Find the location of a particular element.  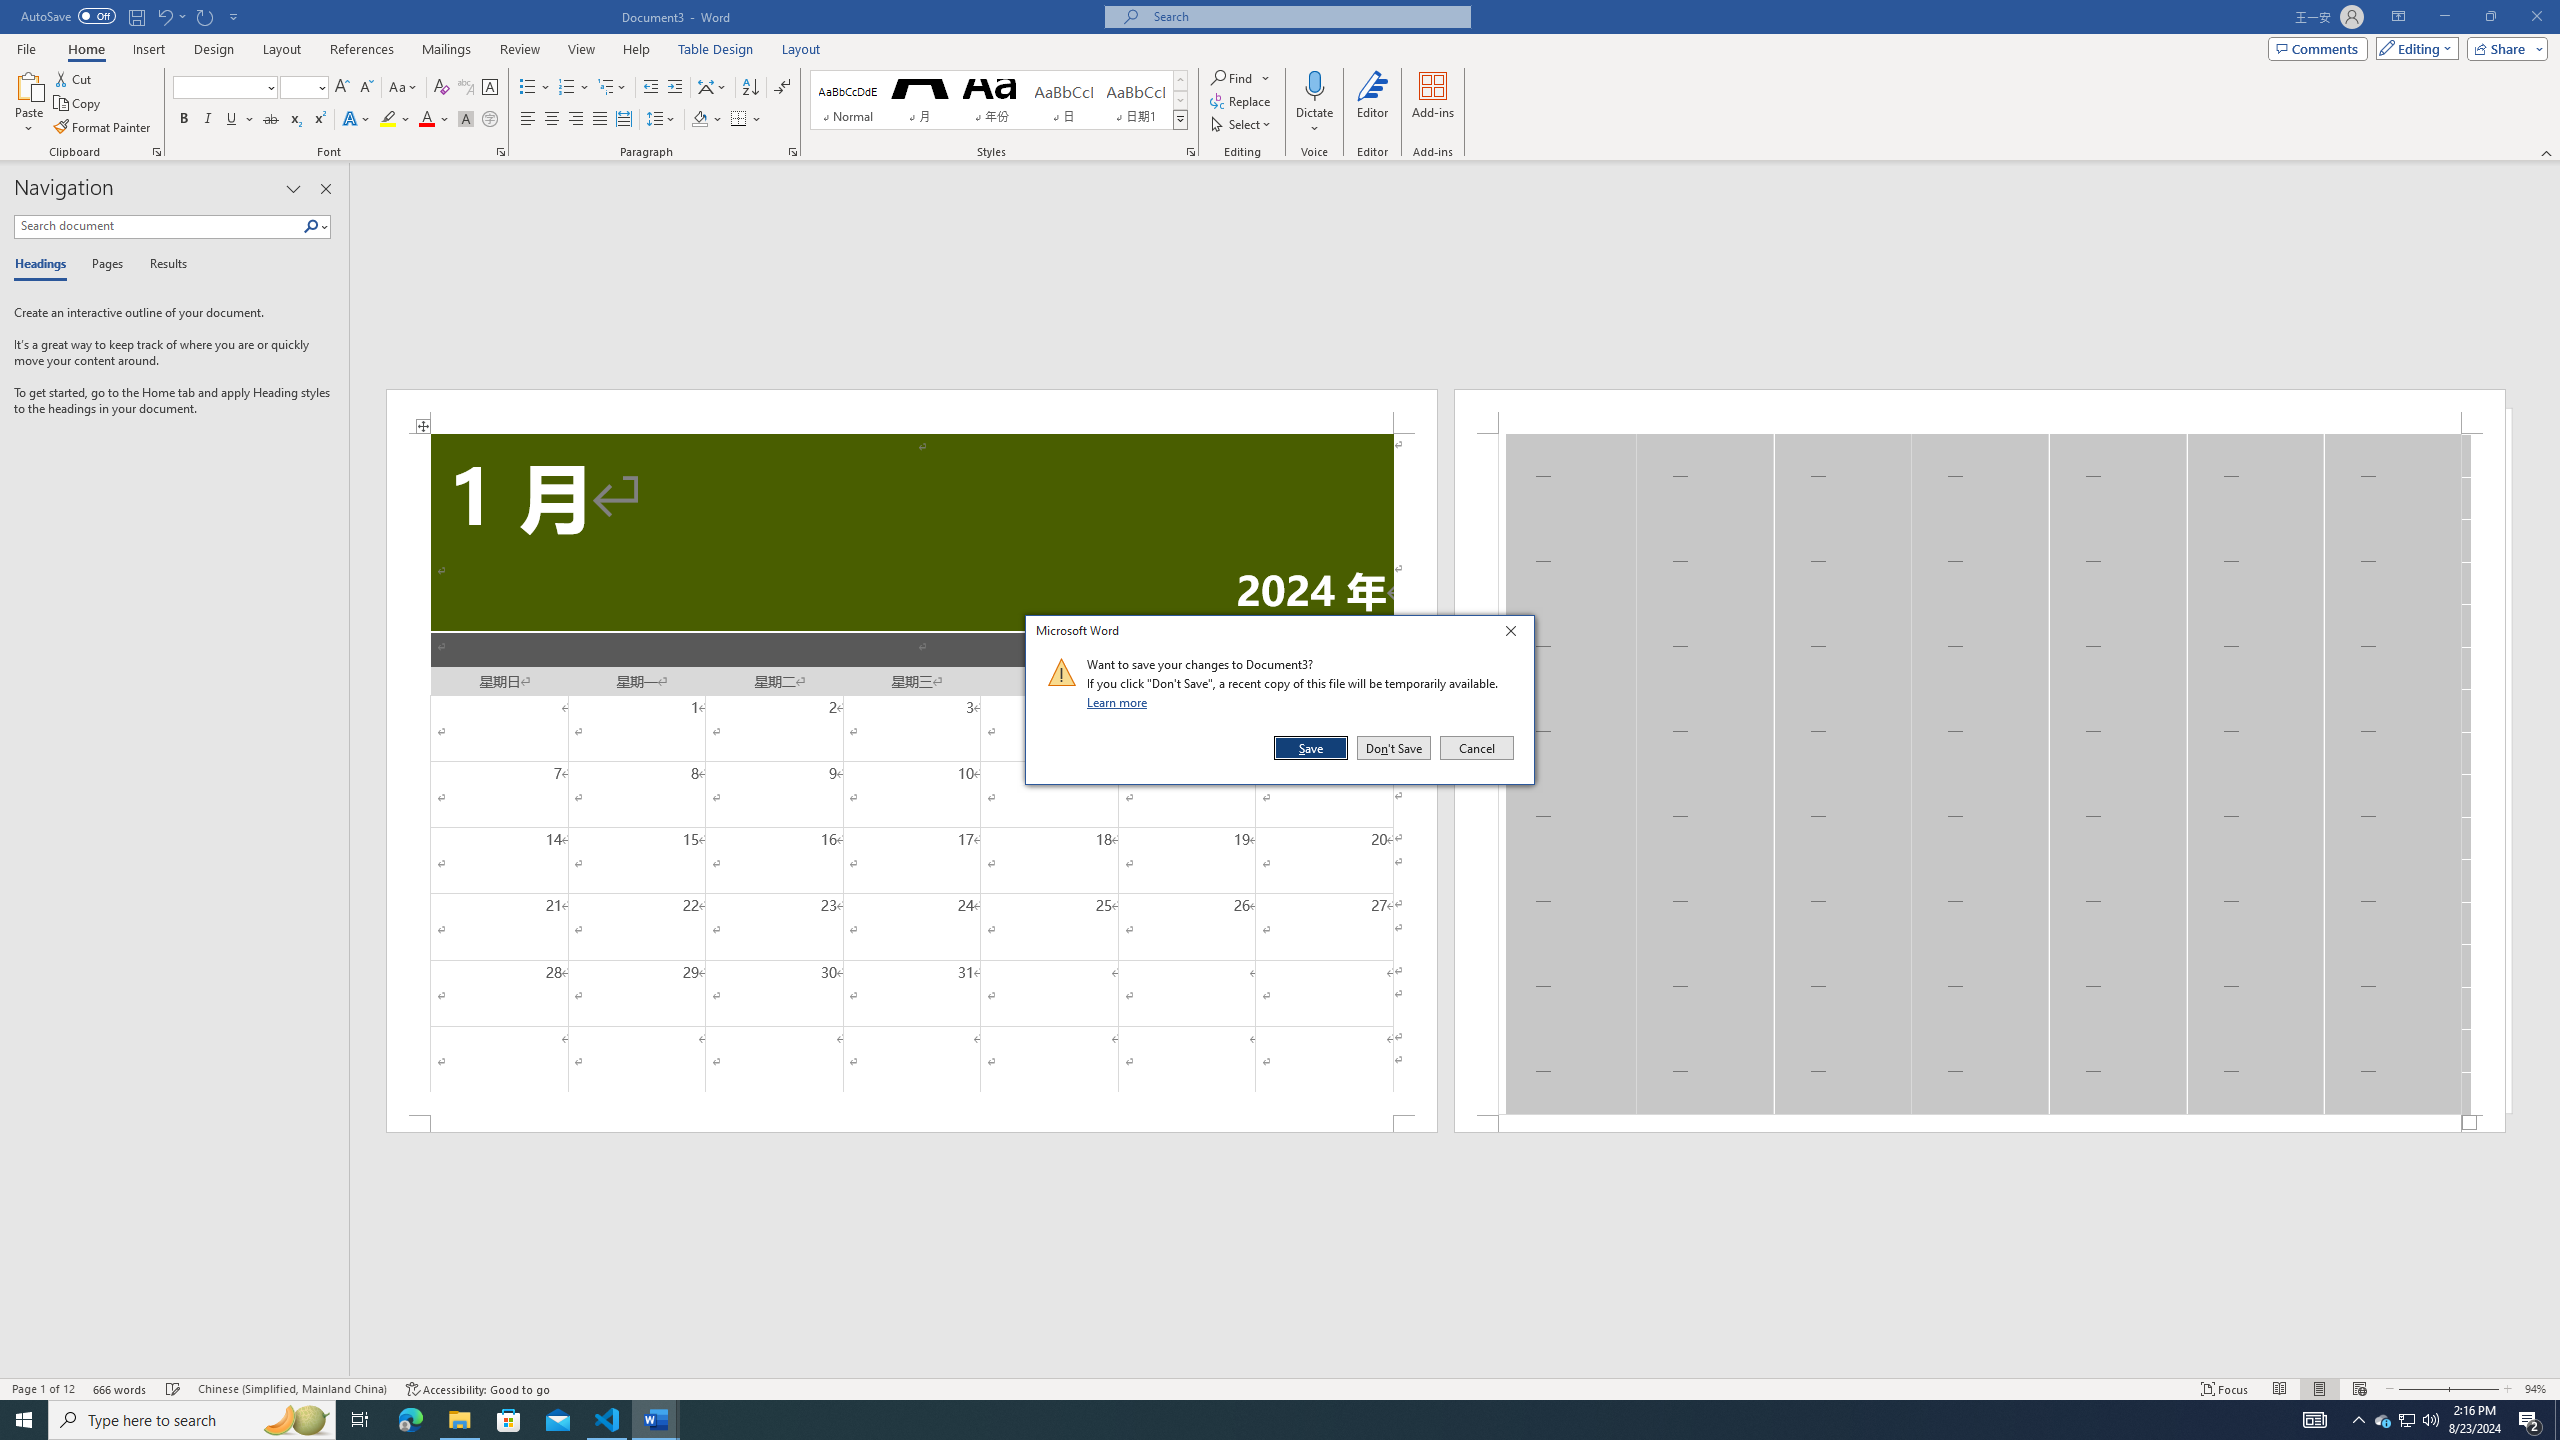

Running applications is located at coordinates (1262, 1420).